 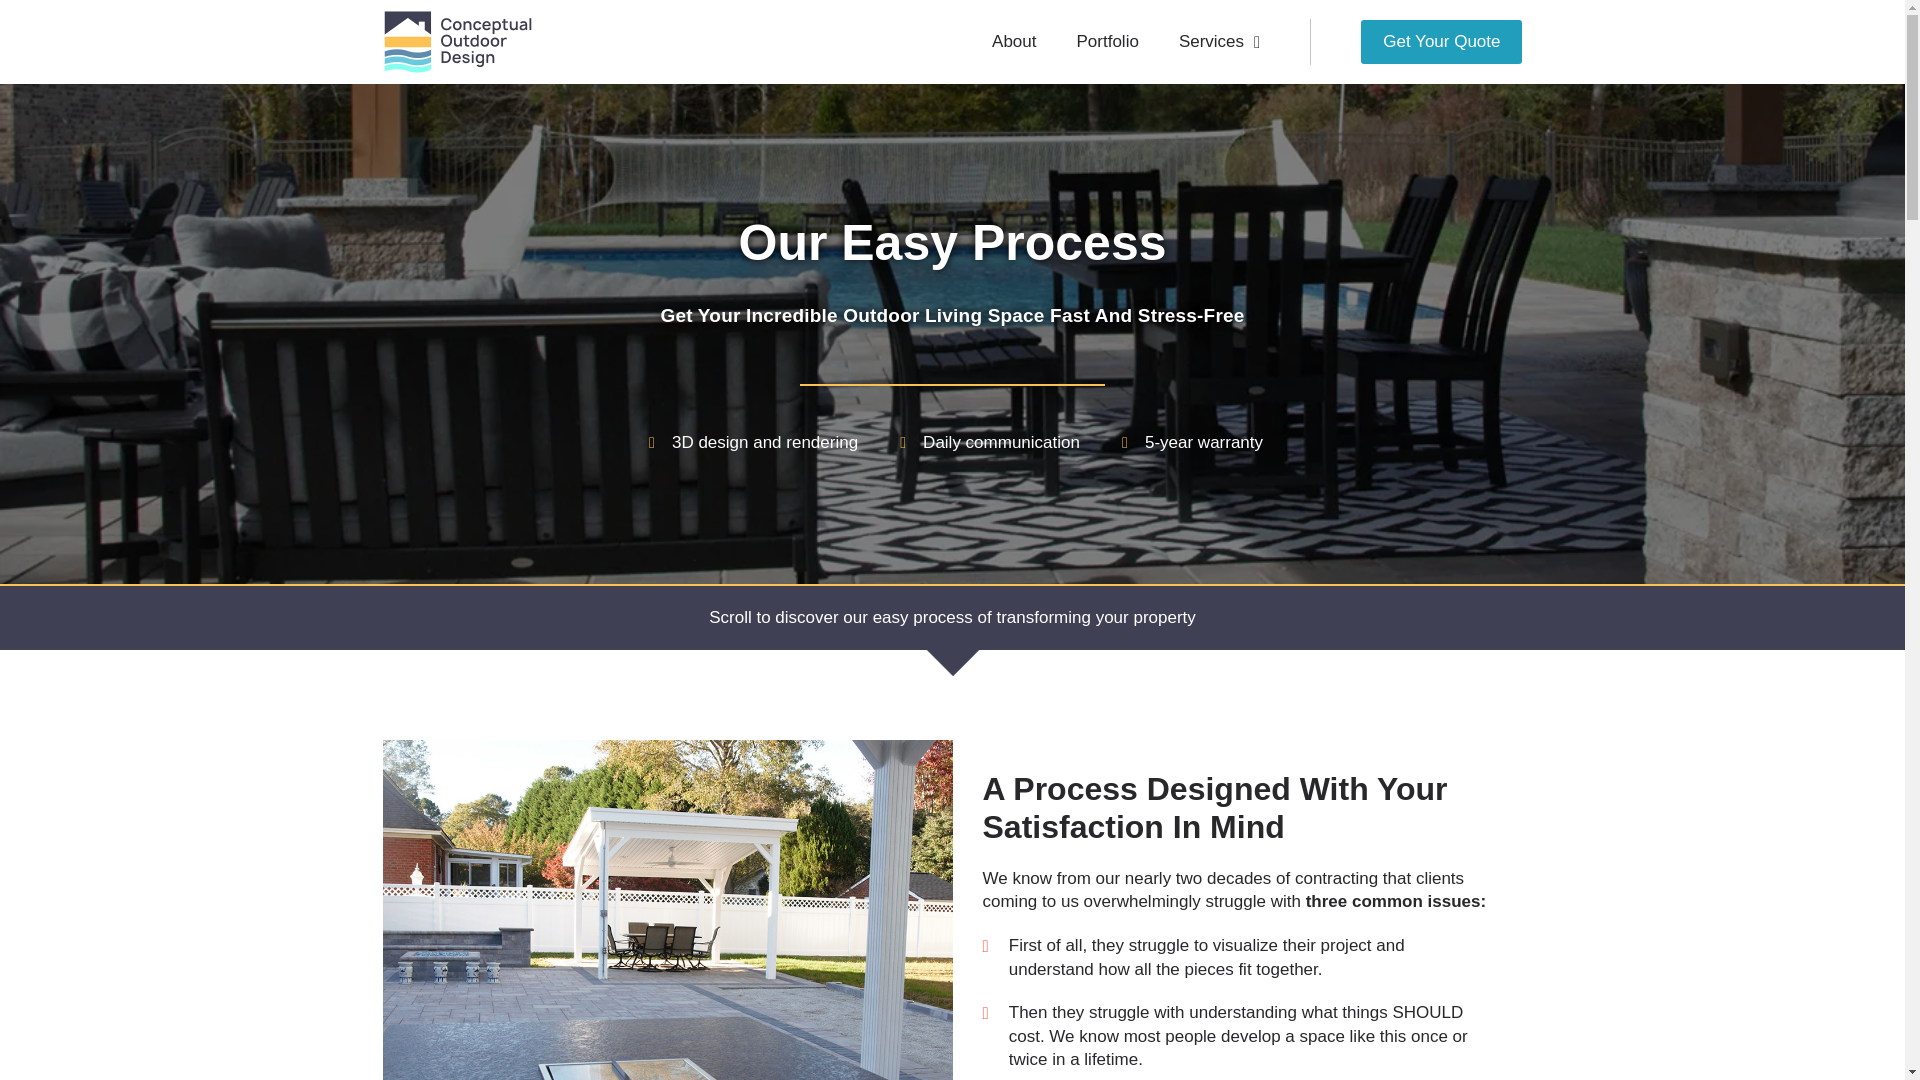 What do you see at coordinates (1442, 42) in the screenshot?
I see `Get Your Quote` at bounding box center [1442, 42].